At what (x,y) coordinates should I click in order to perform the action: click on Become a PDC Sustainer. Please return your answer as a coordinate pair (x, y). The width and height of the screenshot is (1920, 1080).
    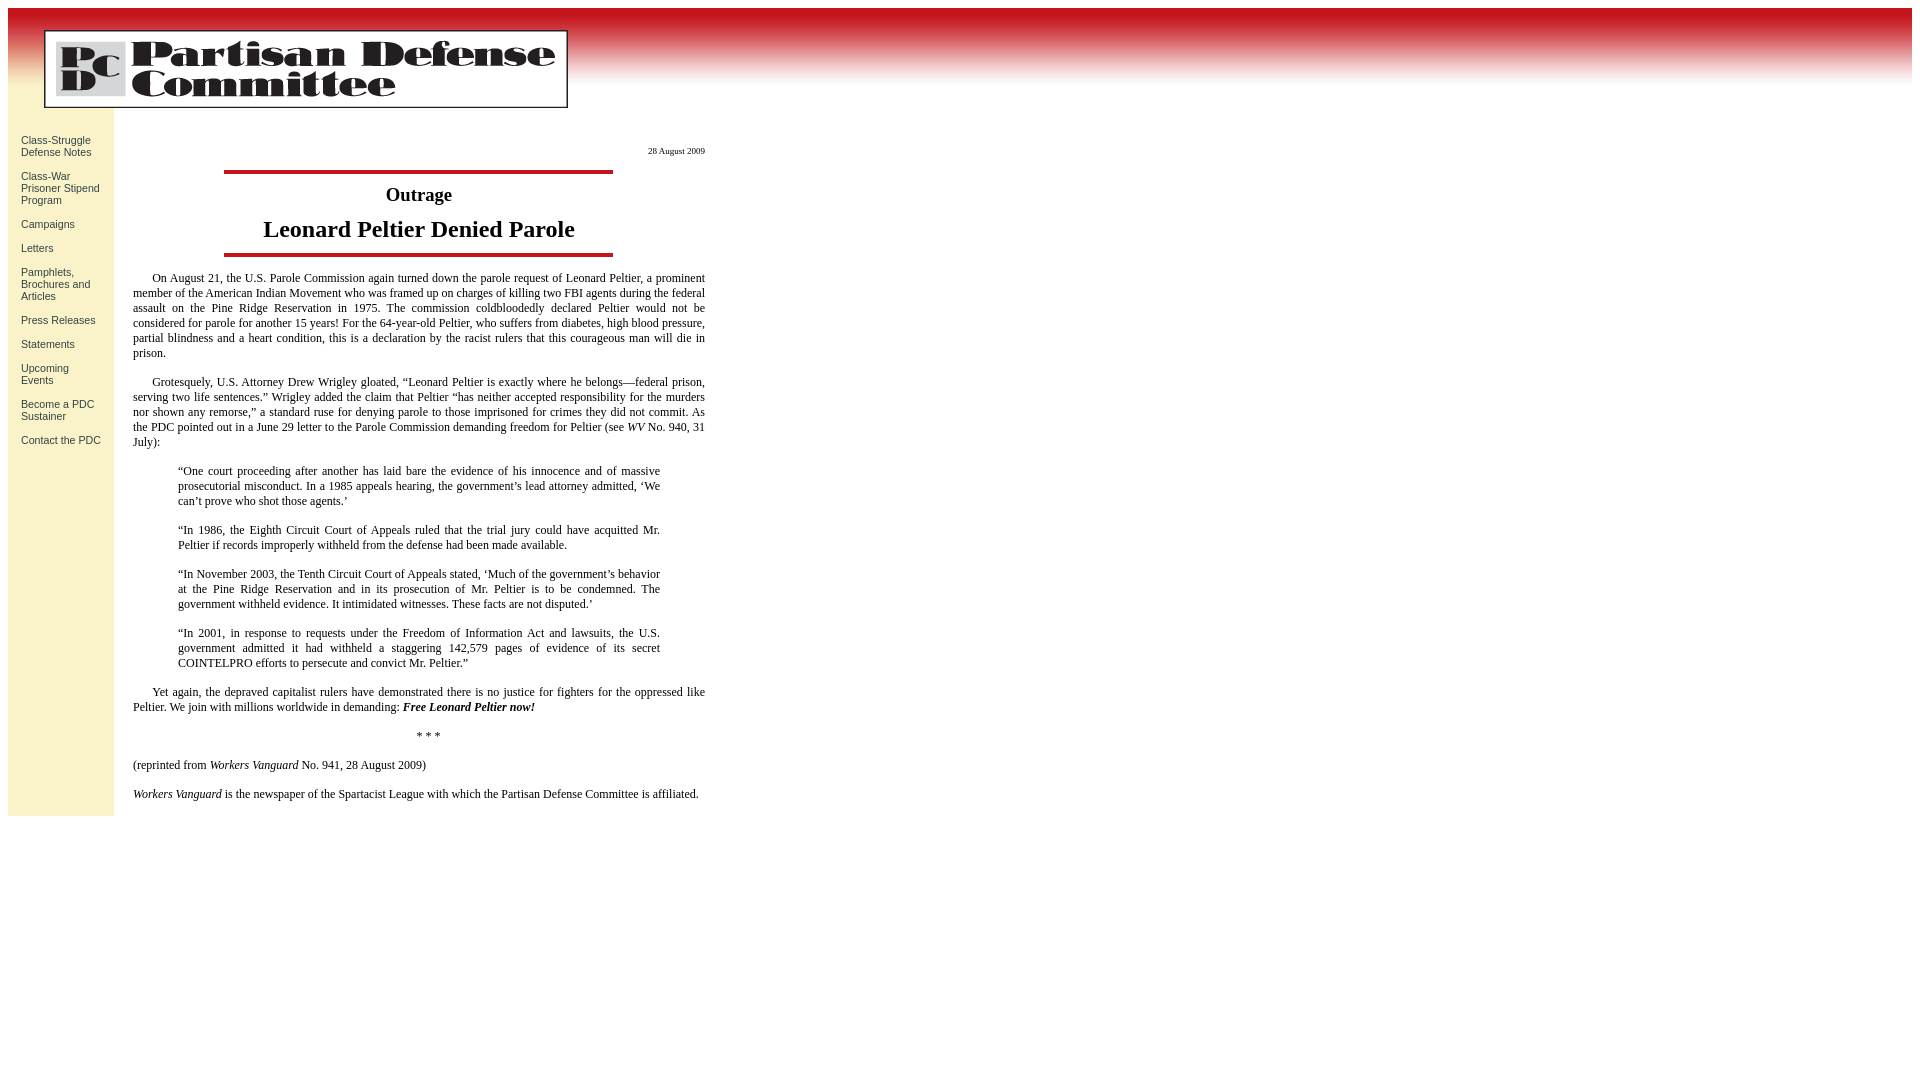
    Looking at the image, I should click on (58, 410).